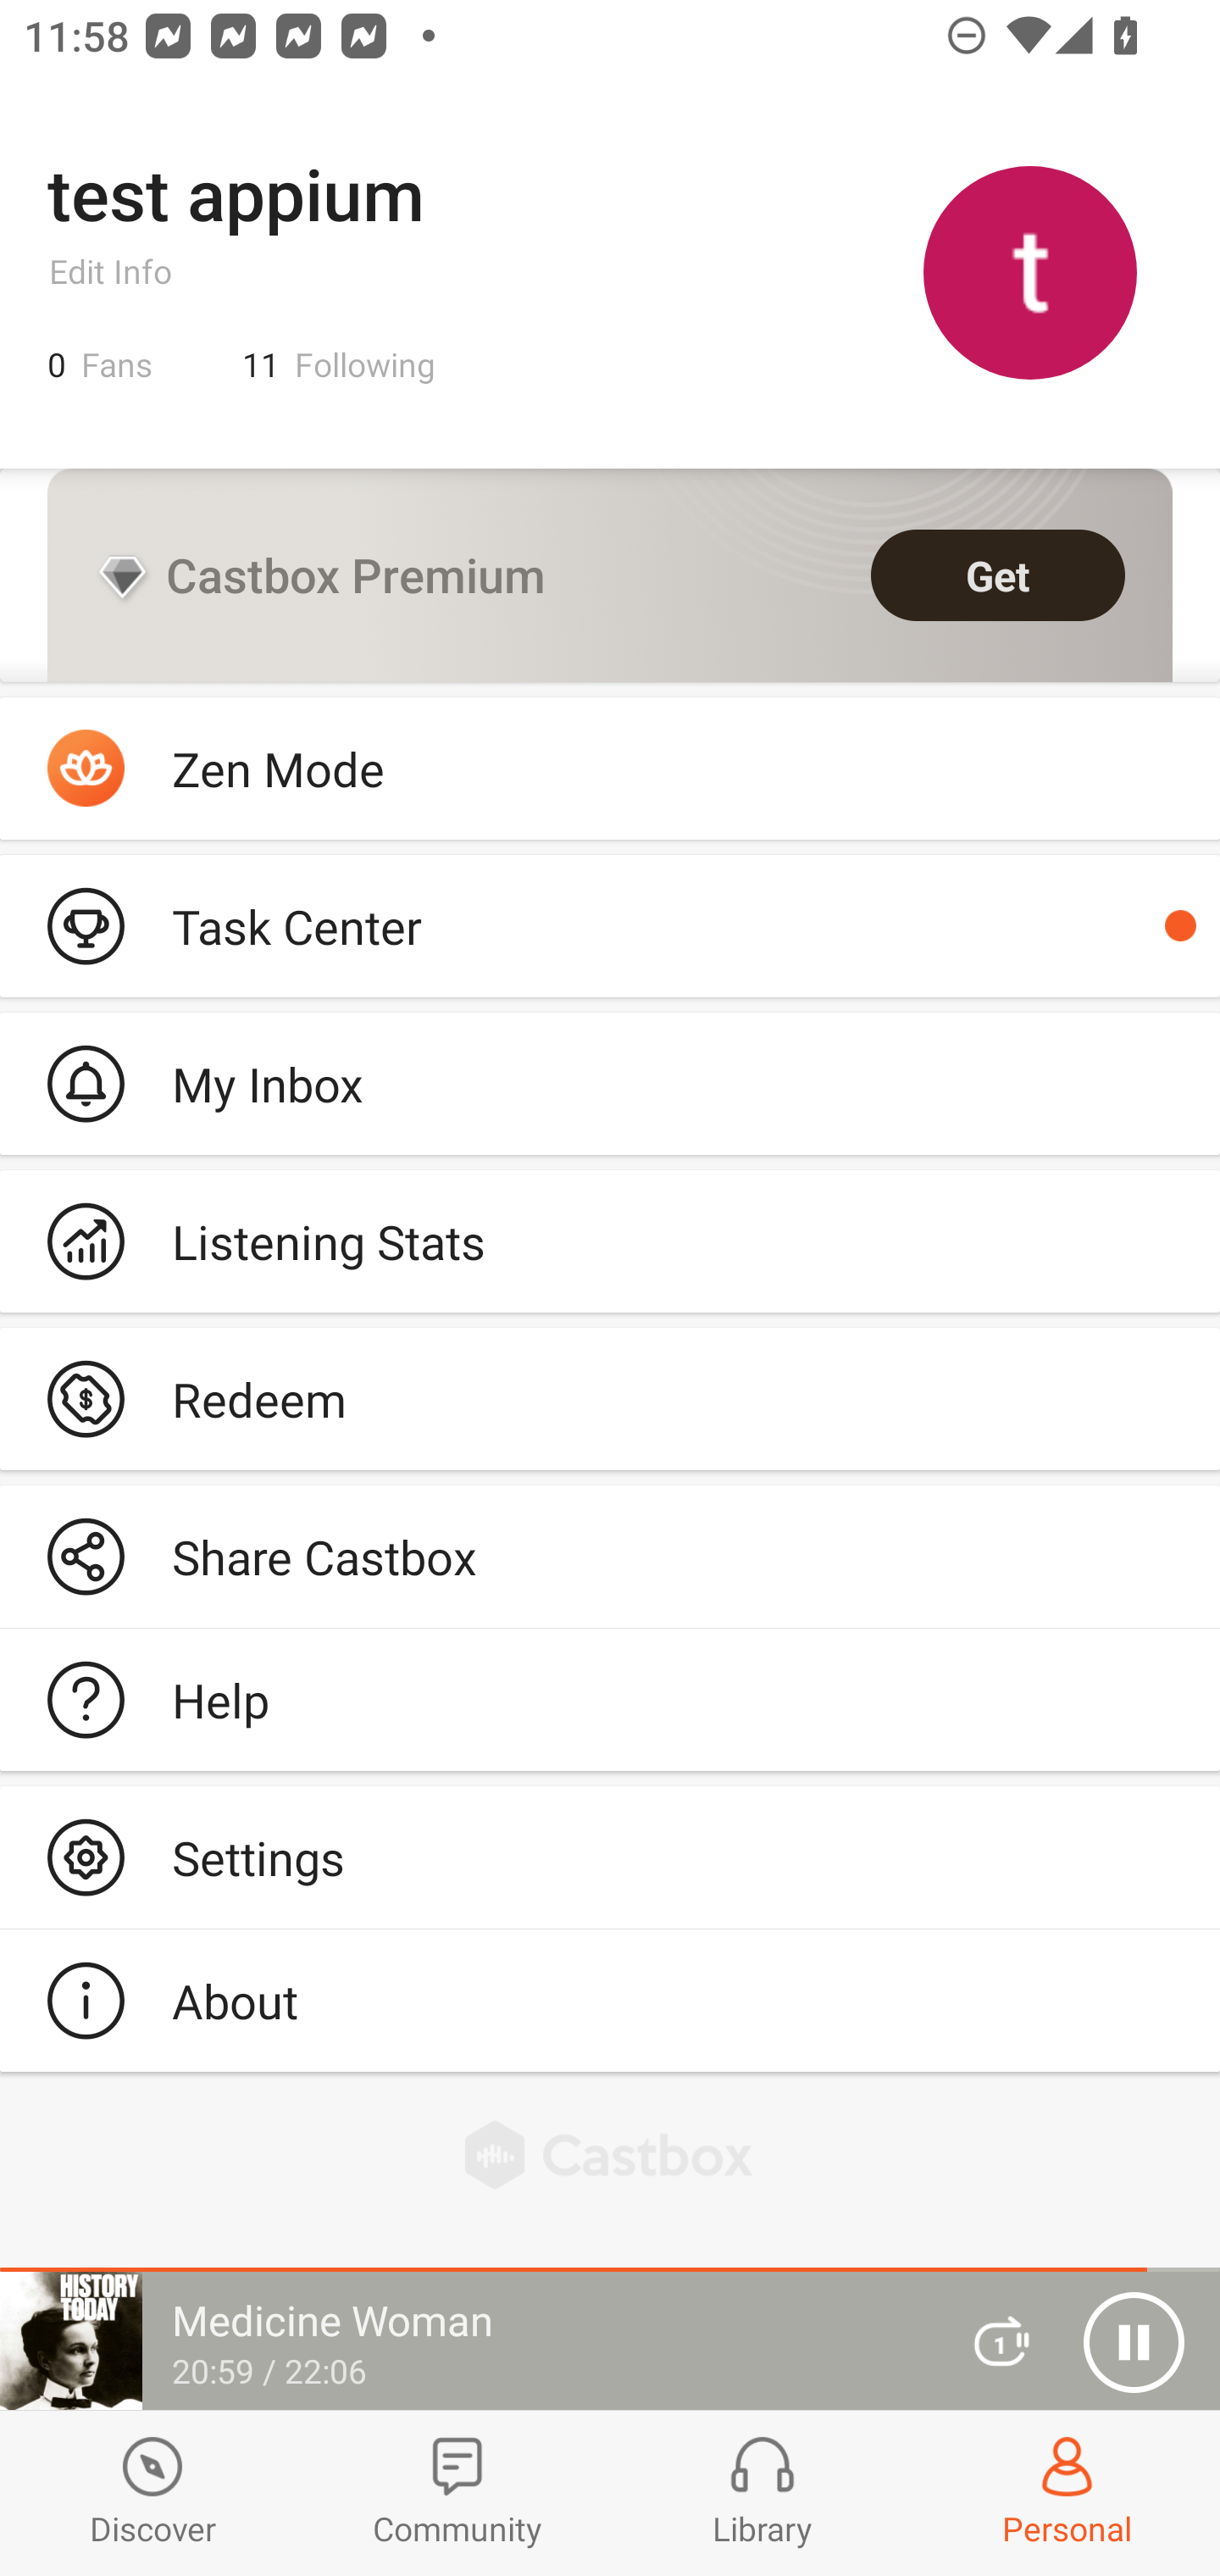  Describe the element at coordinates (610, 769) in the screenshot. I see `Zen Mode` at that location.